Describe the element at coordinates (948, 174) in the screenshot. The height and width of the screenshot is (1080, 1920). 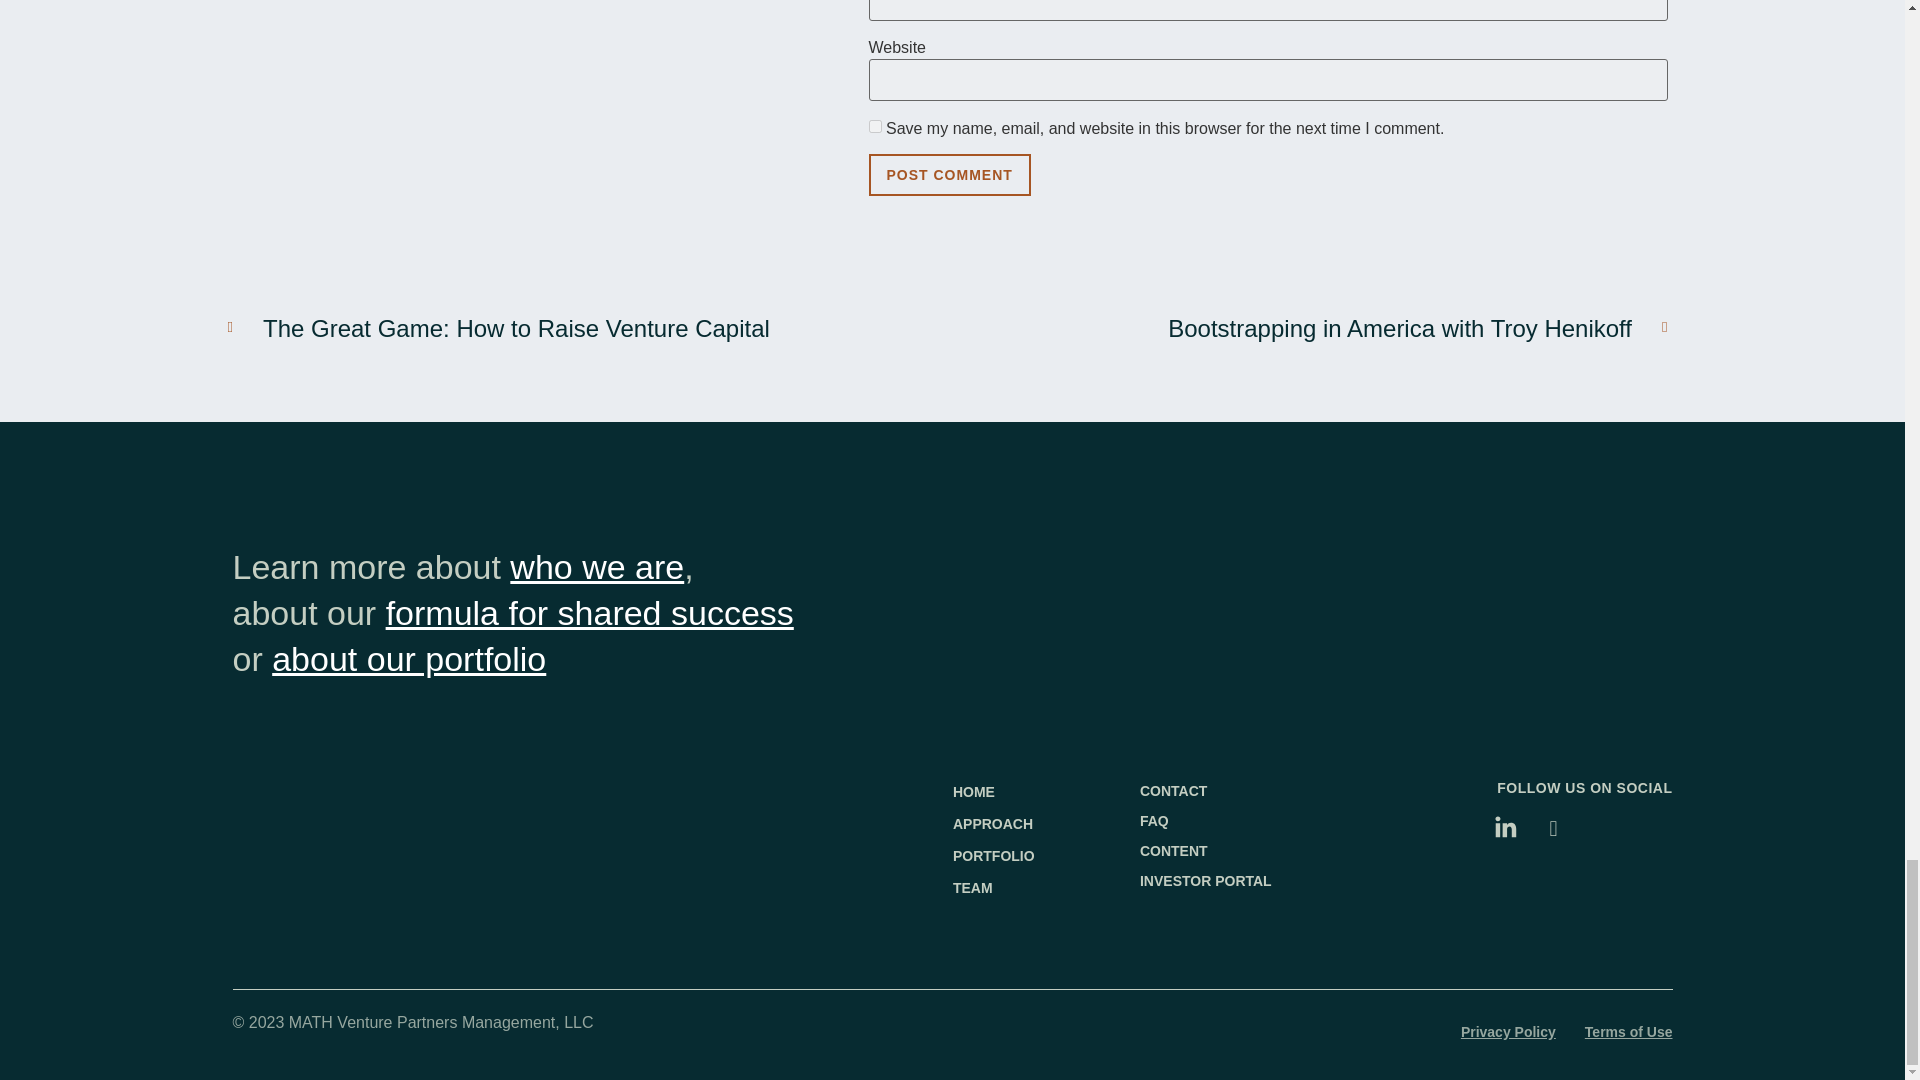
I see `Post Comment` at that location.